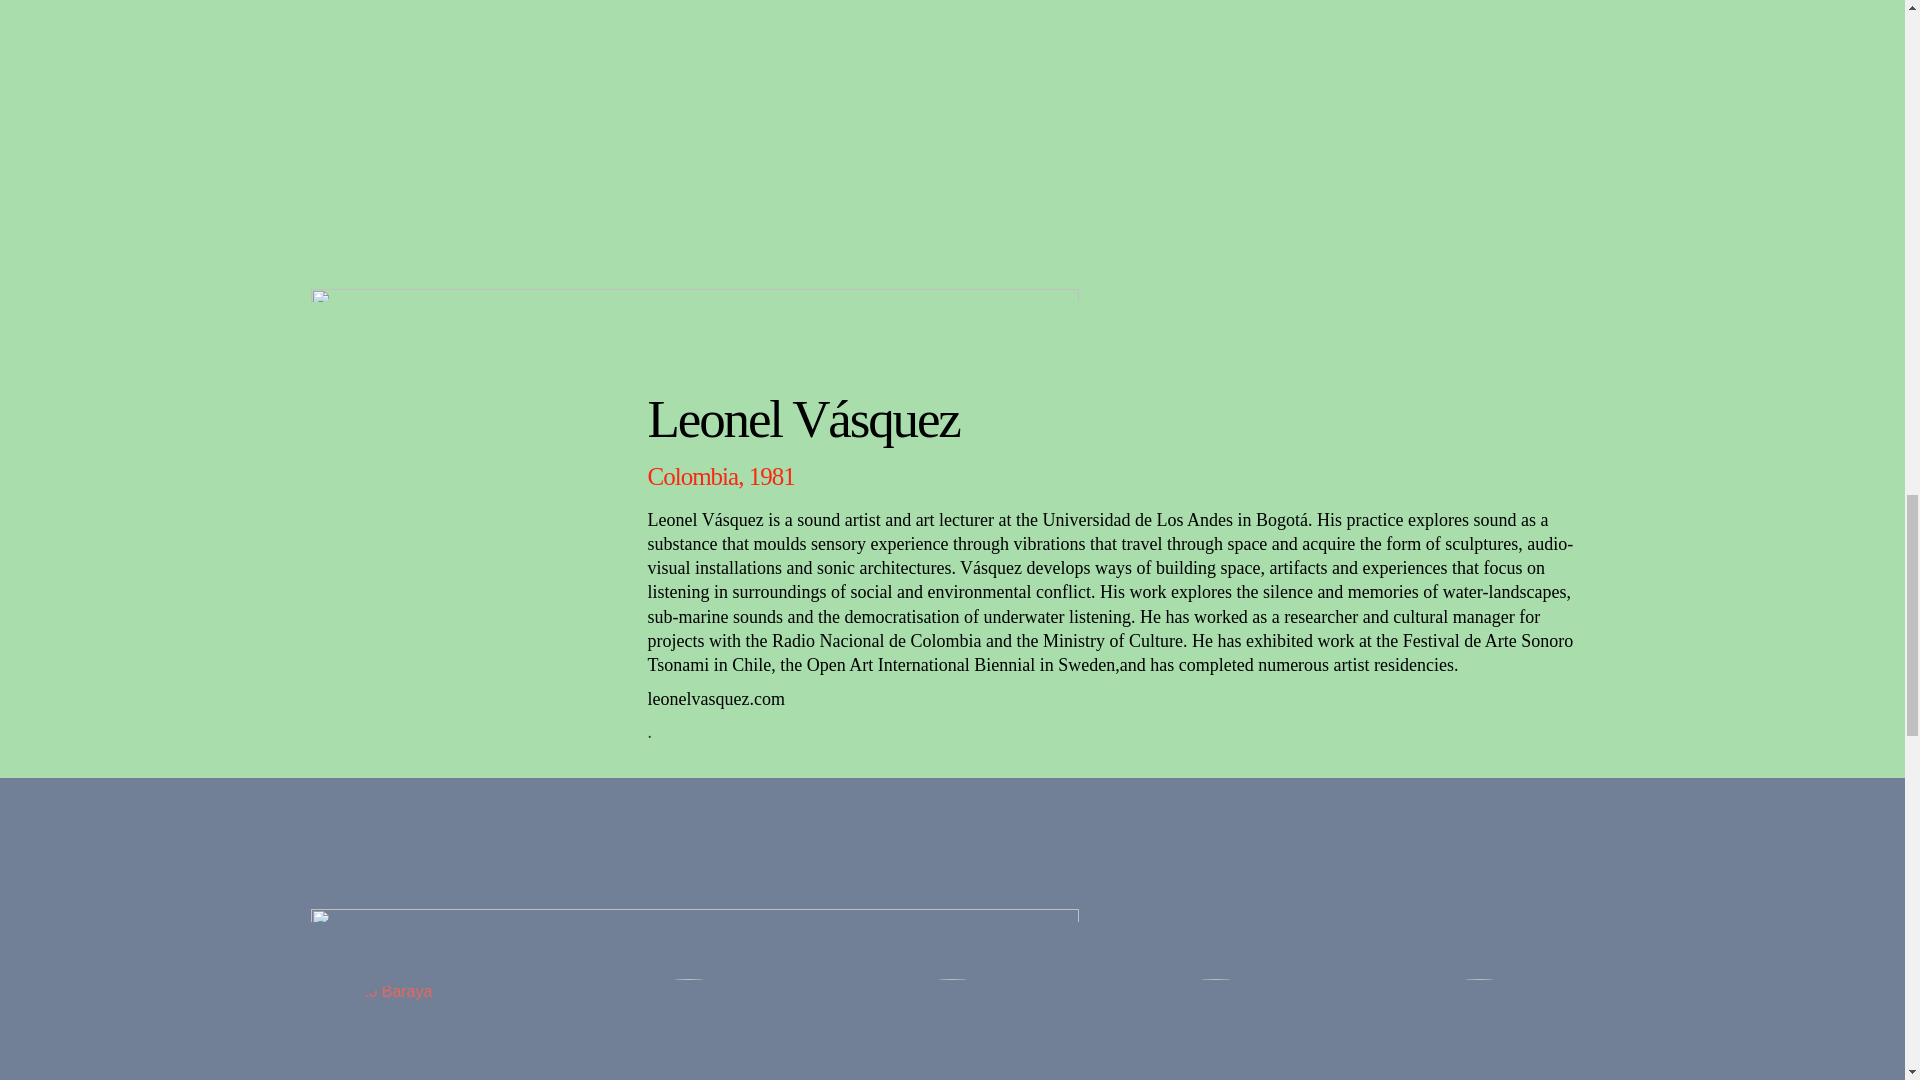  I want to click on Emilio Chapela, so click(1215, 1029).